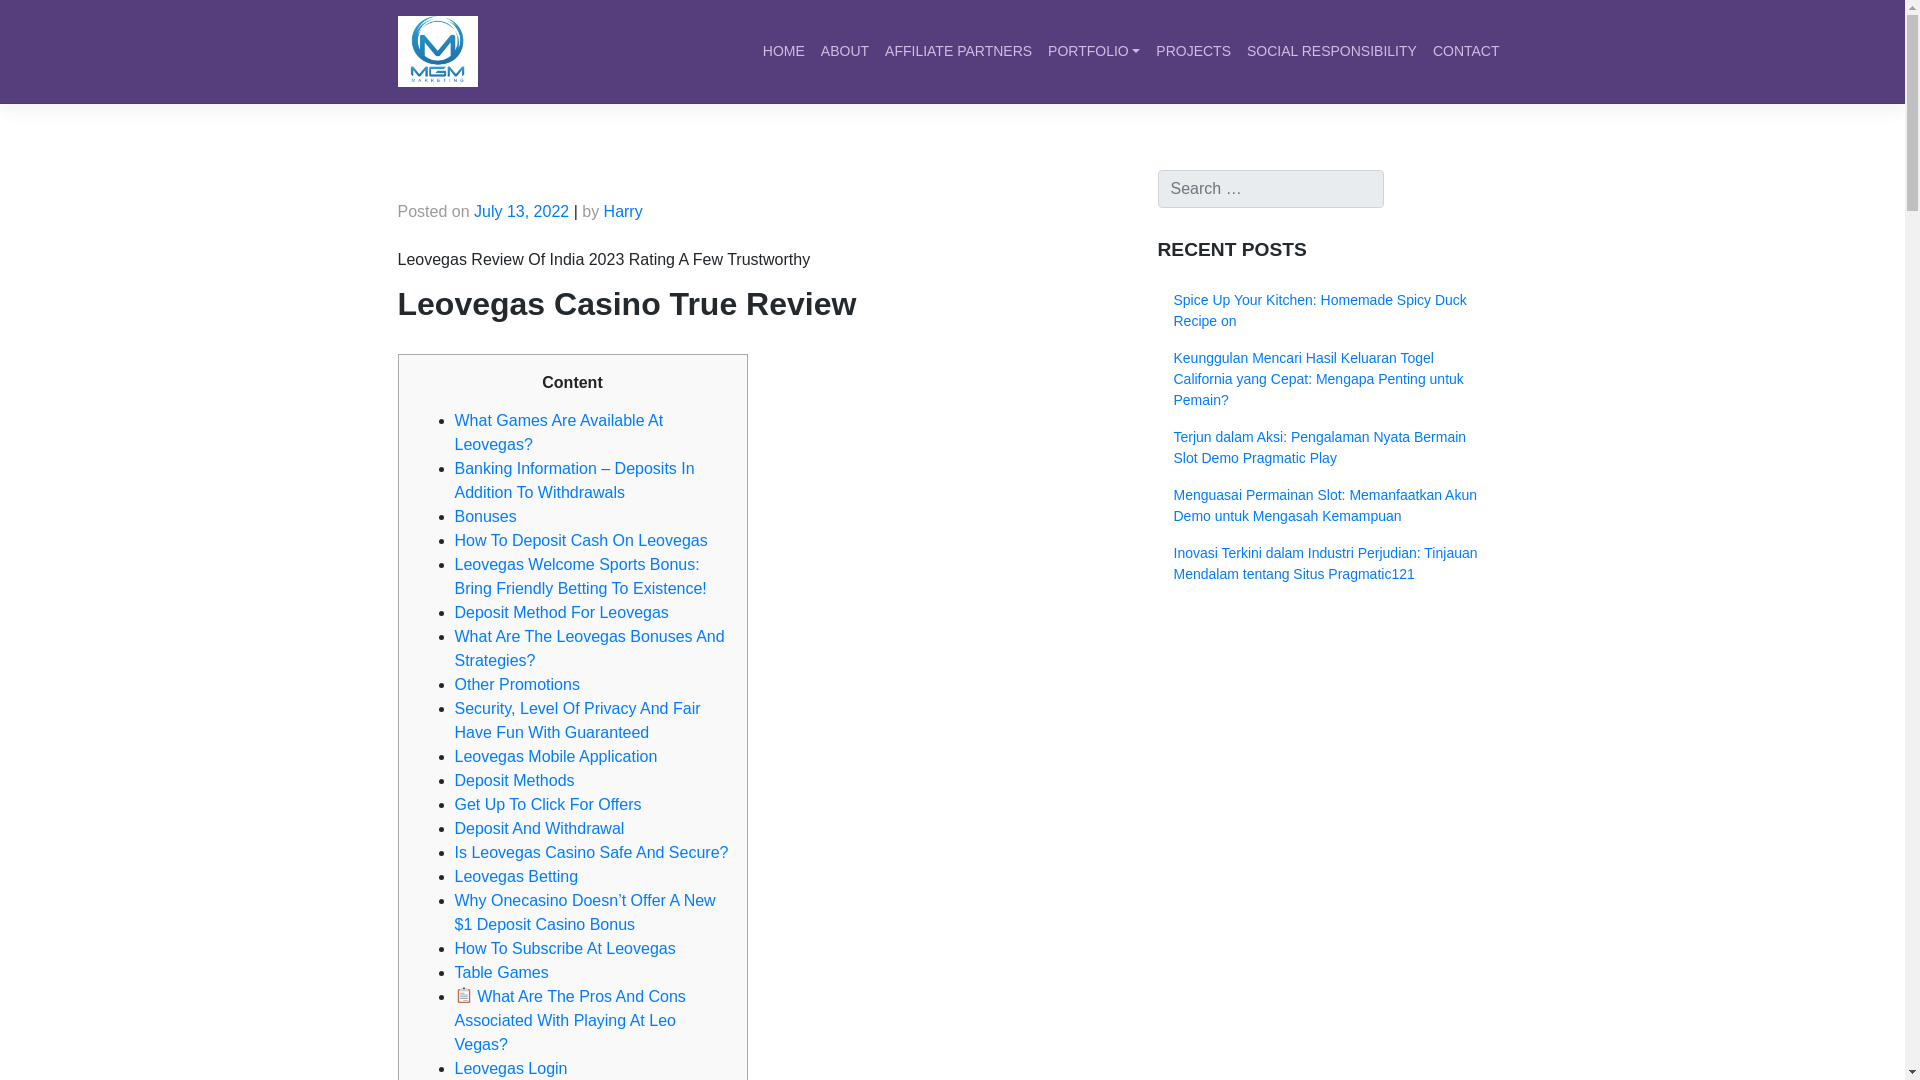 This screenshot has width=1920, height=1080. I want to click on ABOUT, so click(844, 52).